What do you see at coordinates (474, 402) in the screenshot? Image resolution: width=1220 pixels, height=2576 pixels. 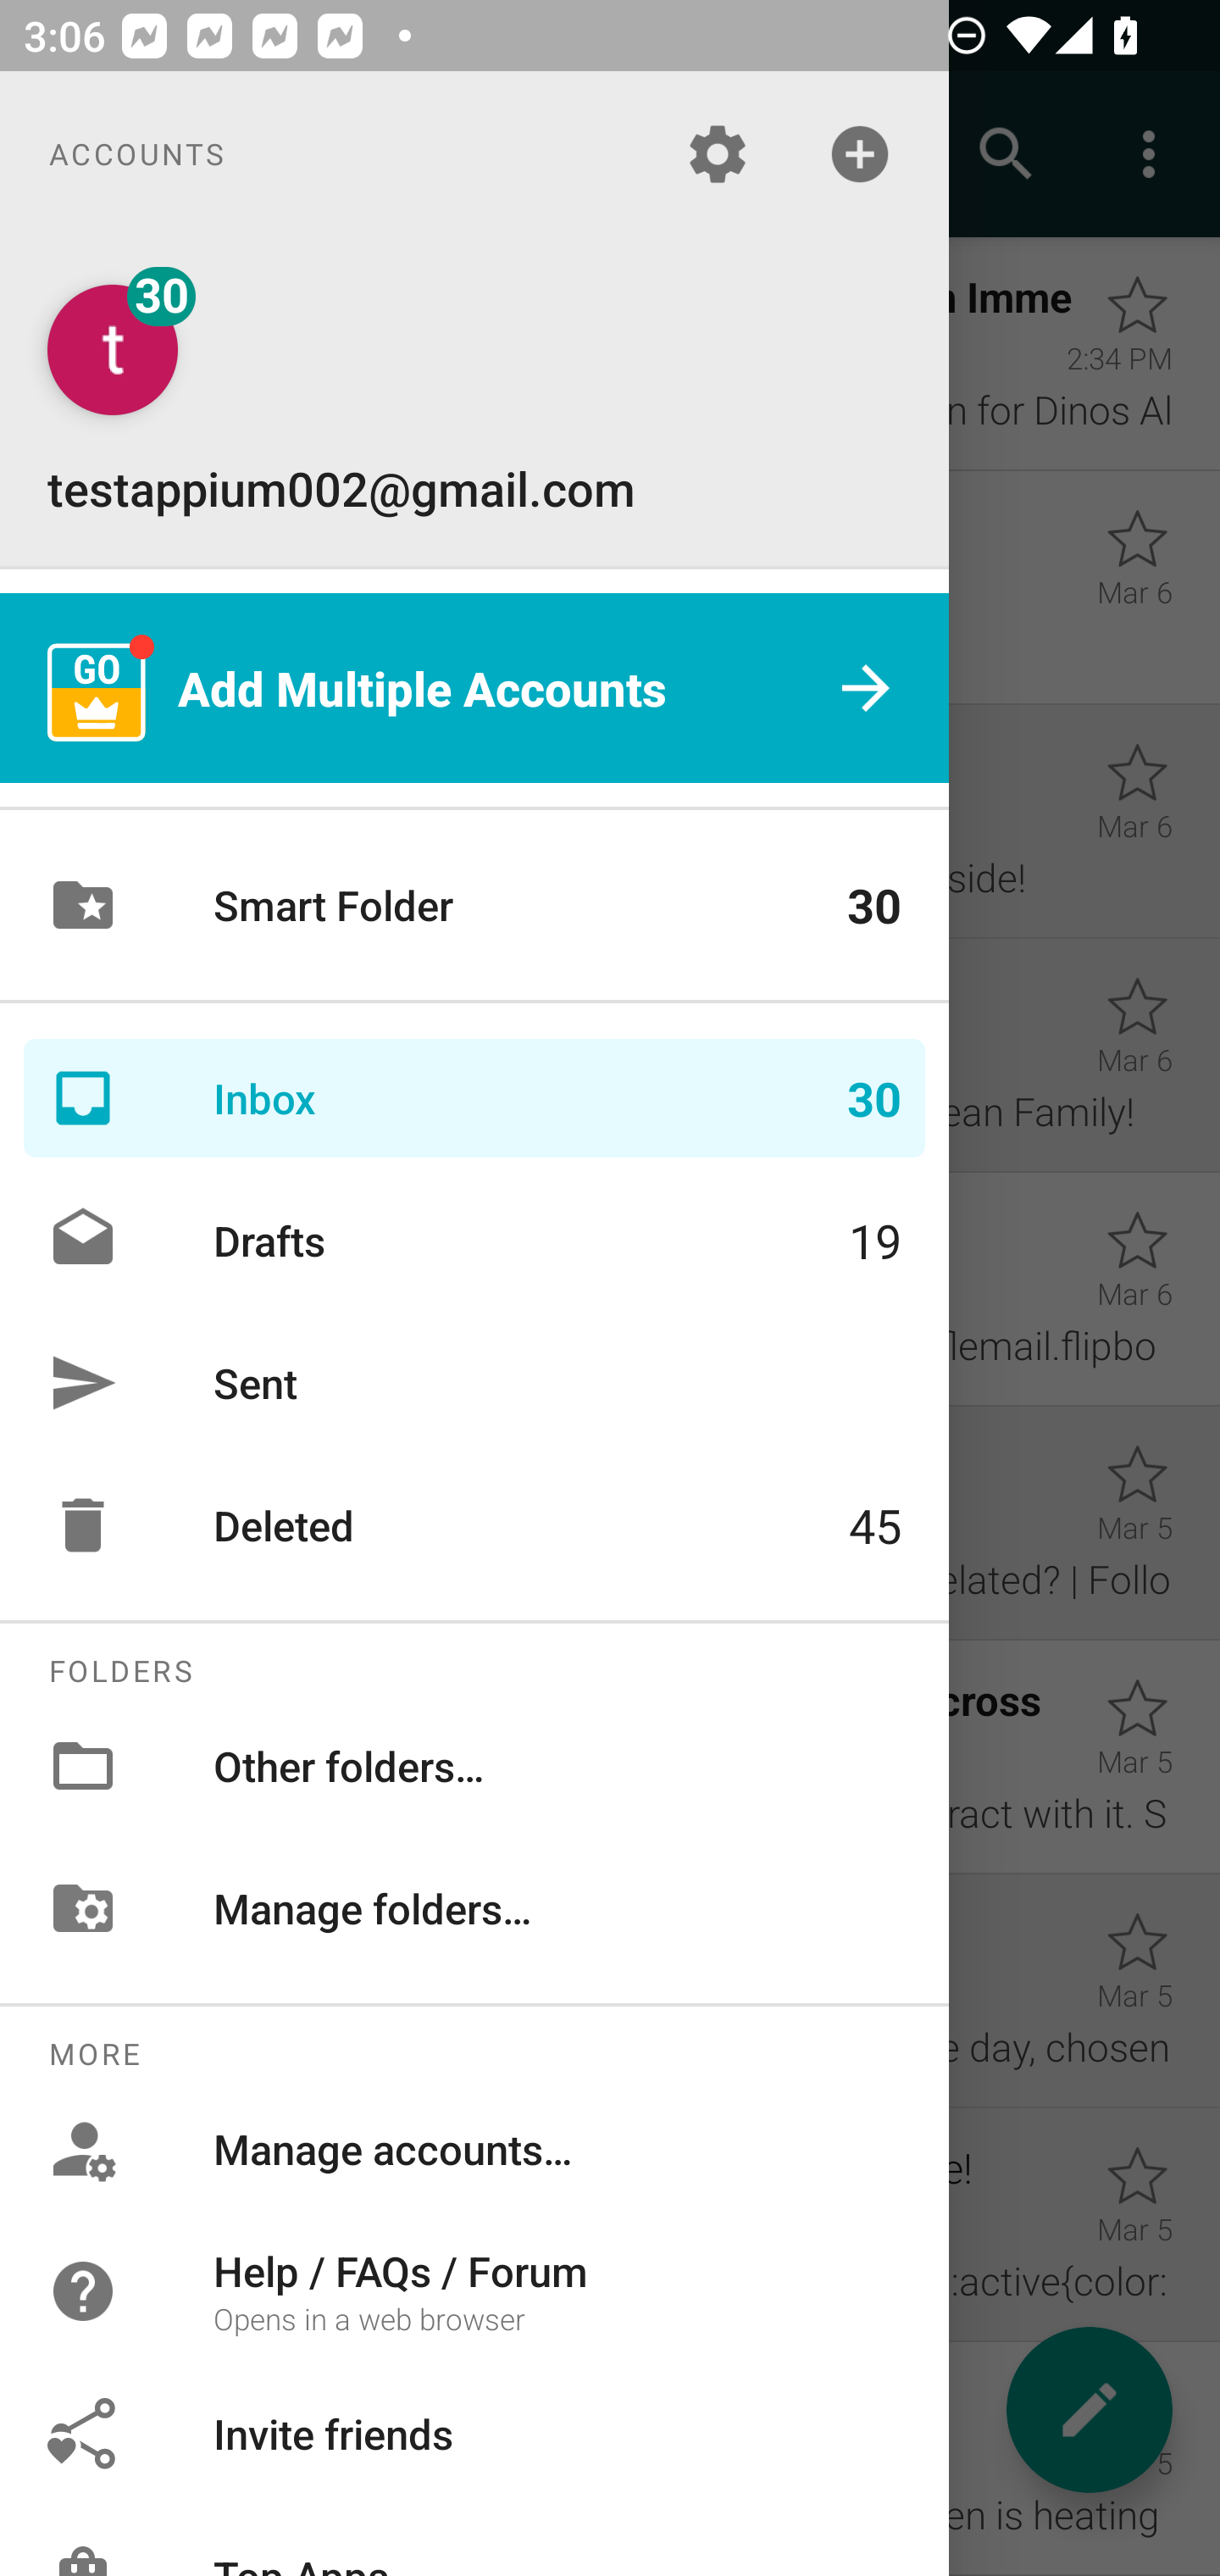 I see `testappium002@gmail.com` at bounding box center [474, 402].